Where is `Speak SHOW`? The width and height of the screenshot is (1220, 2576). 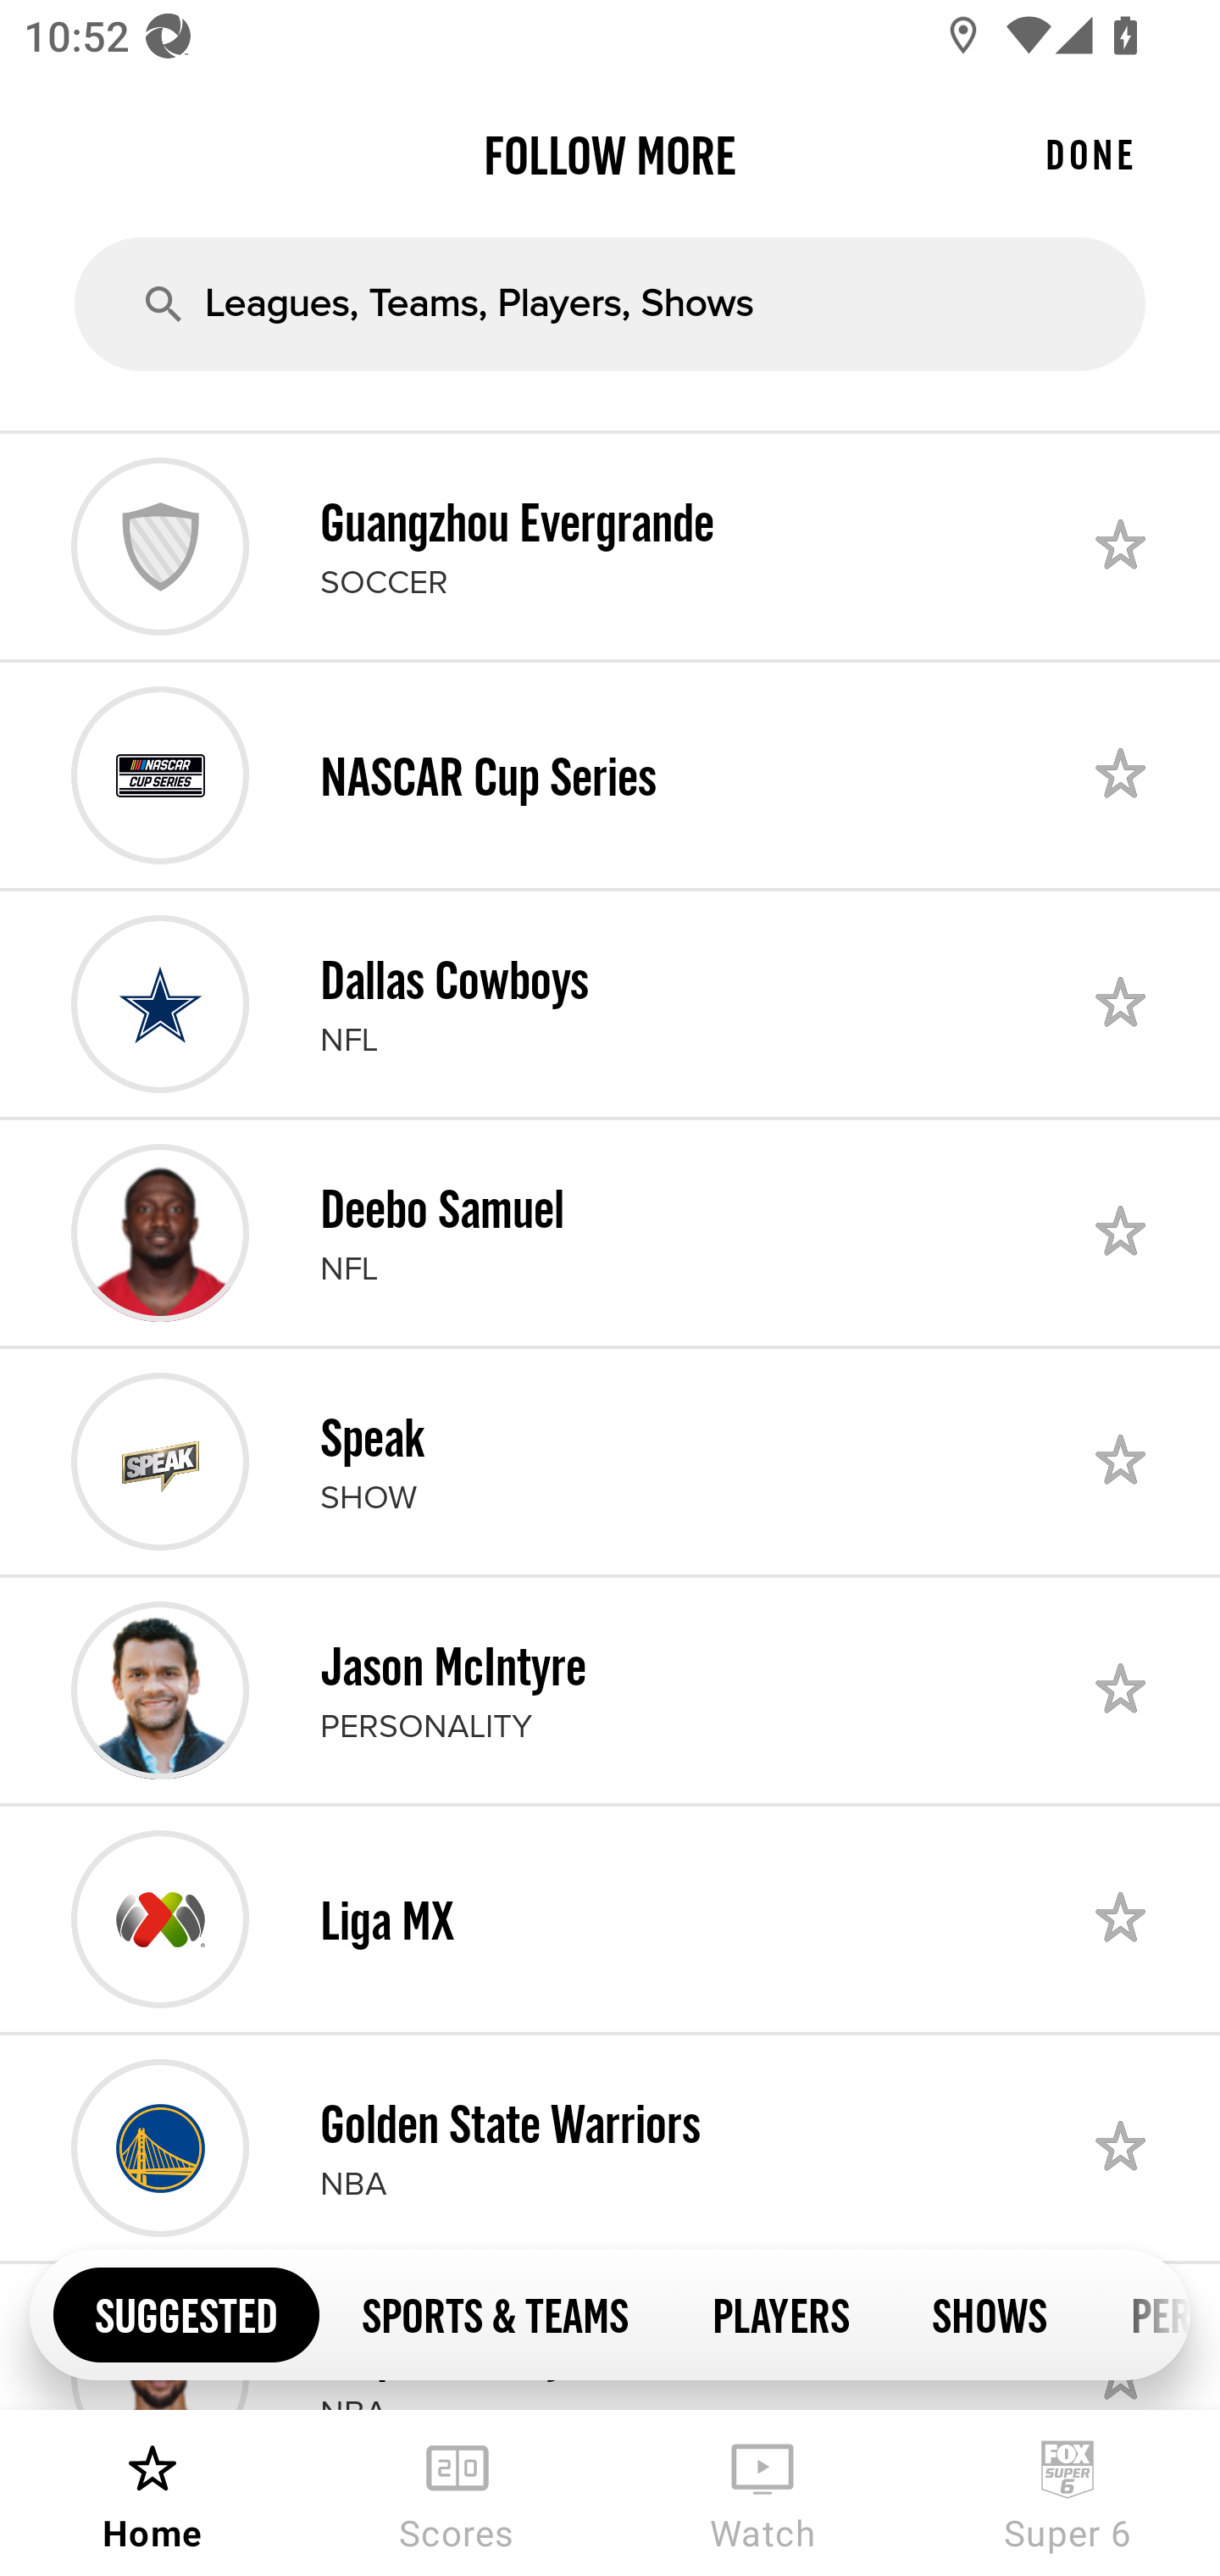 Speak SHOW is located at coordinates (610, 1461).